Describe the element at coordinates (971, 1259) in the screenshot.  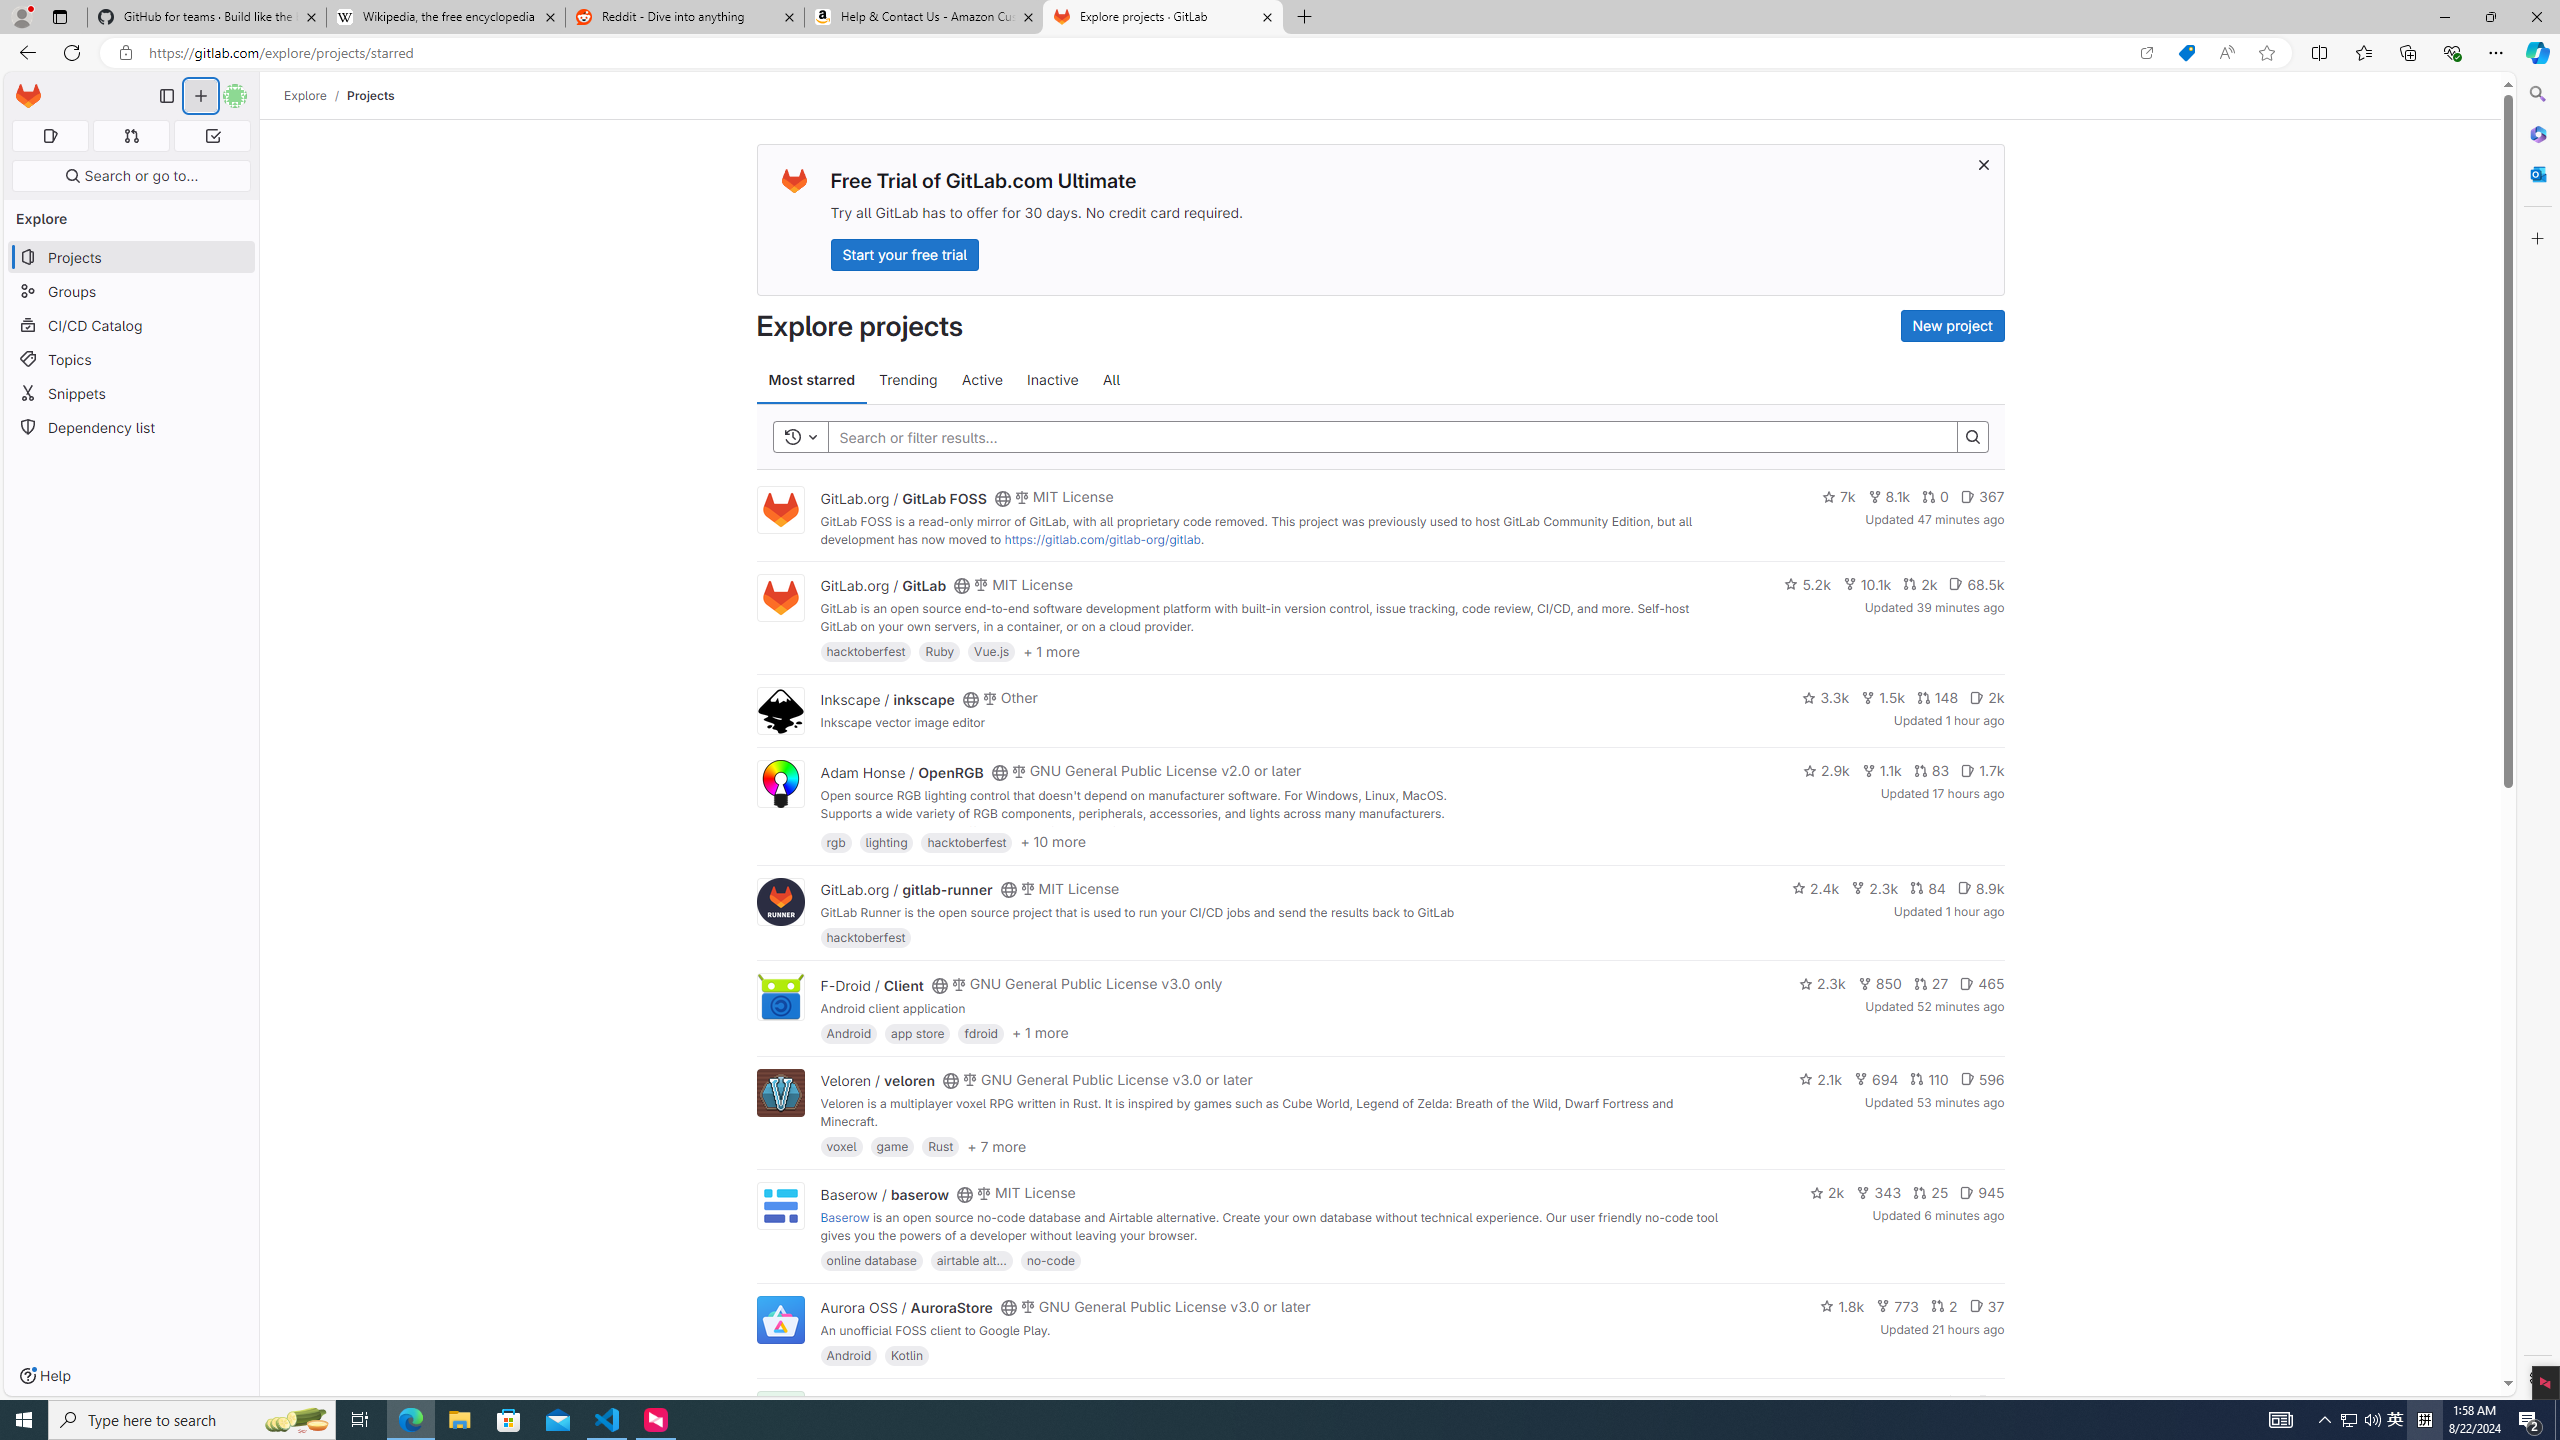
I see `airtable alt...` at that location.